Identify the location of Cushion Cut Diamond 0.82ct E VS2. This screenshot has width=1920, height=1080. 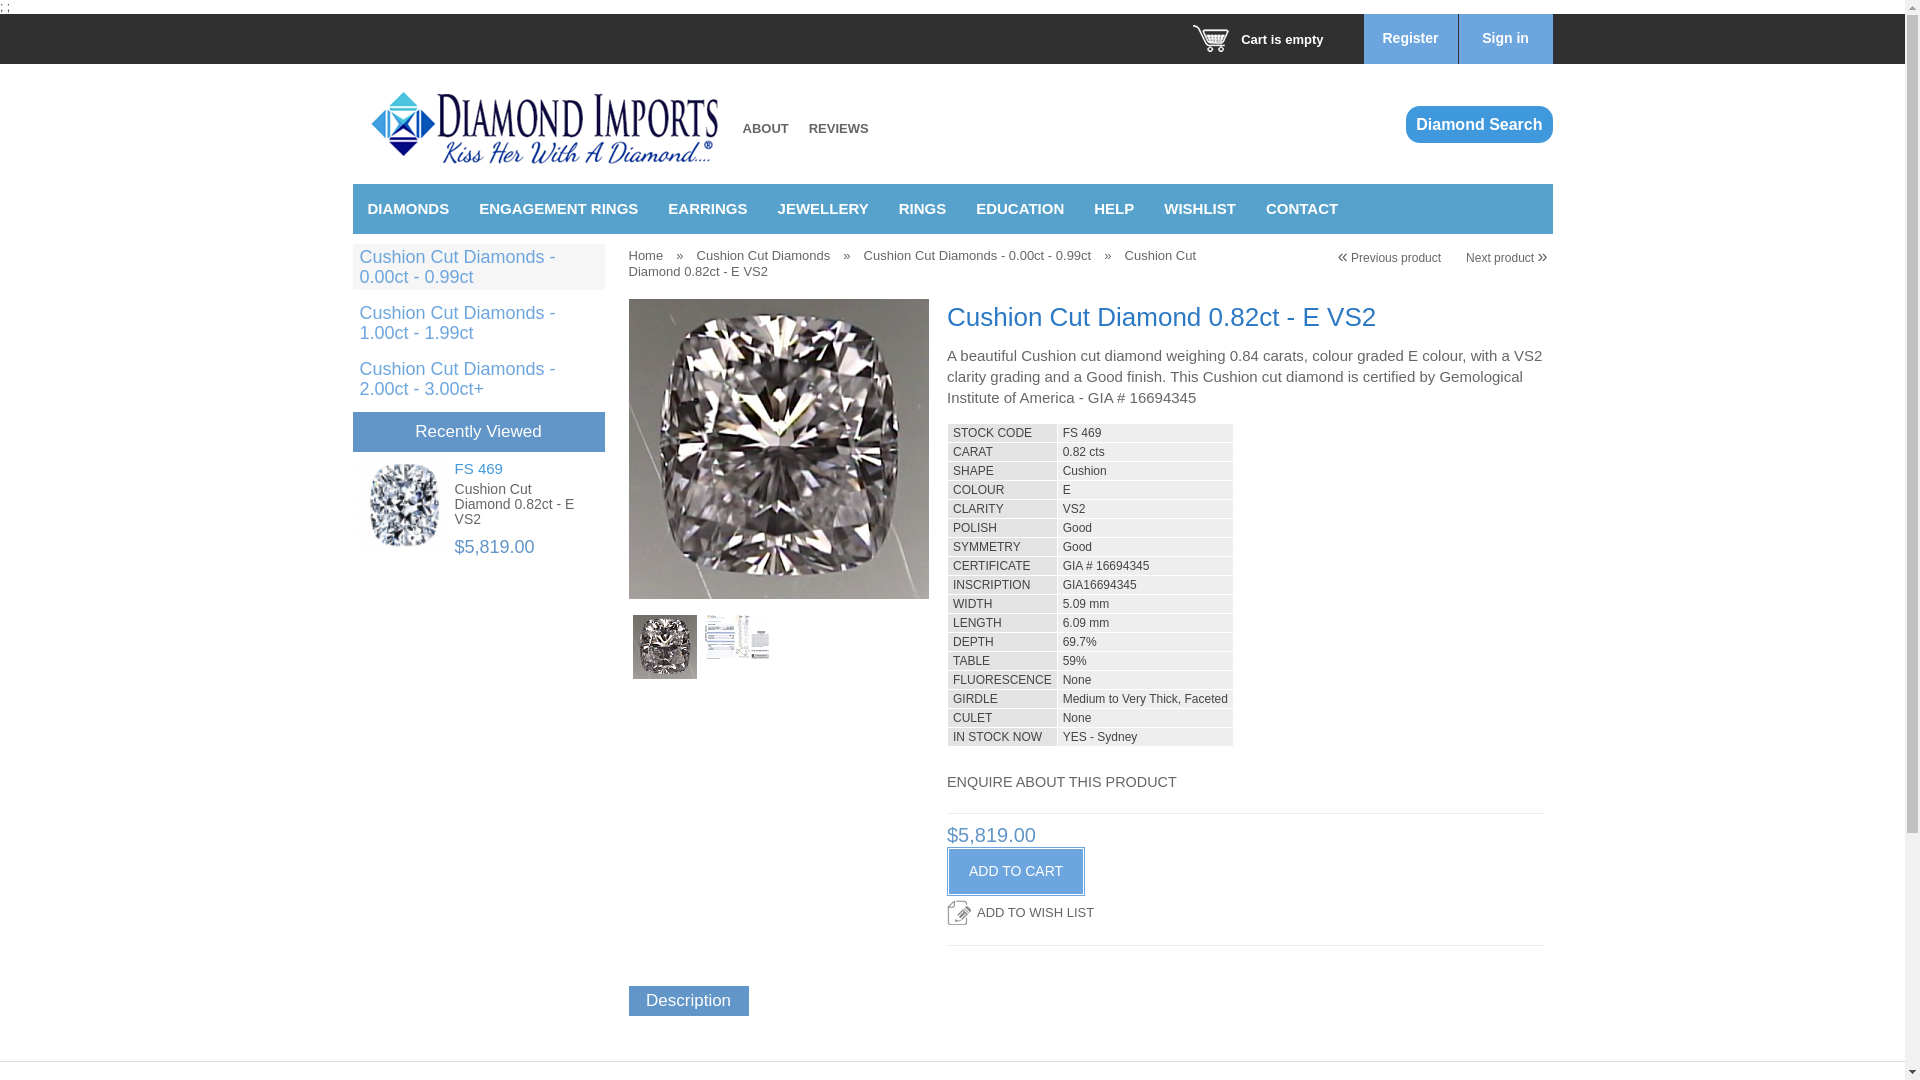
(736, 637).